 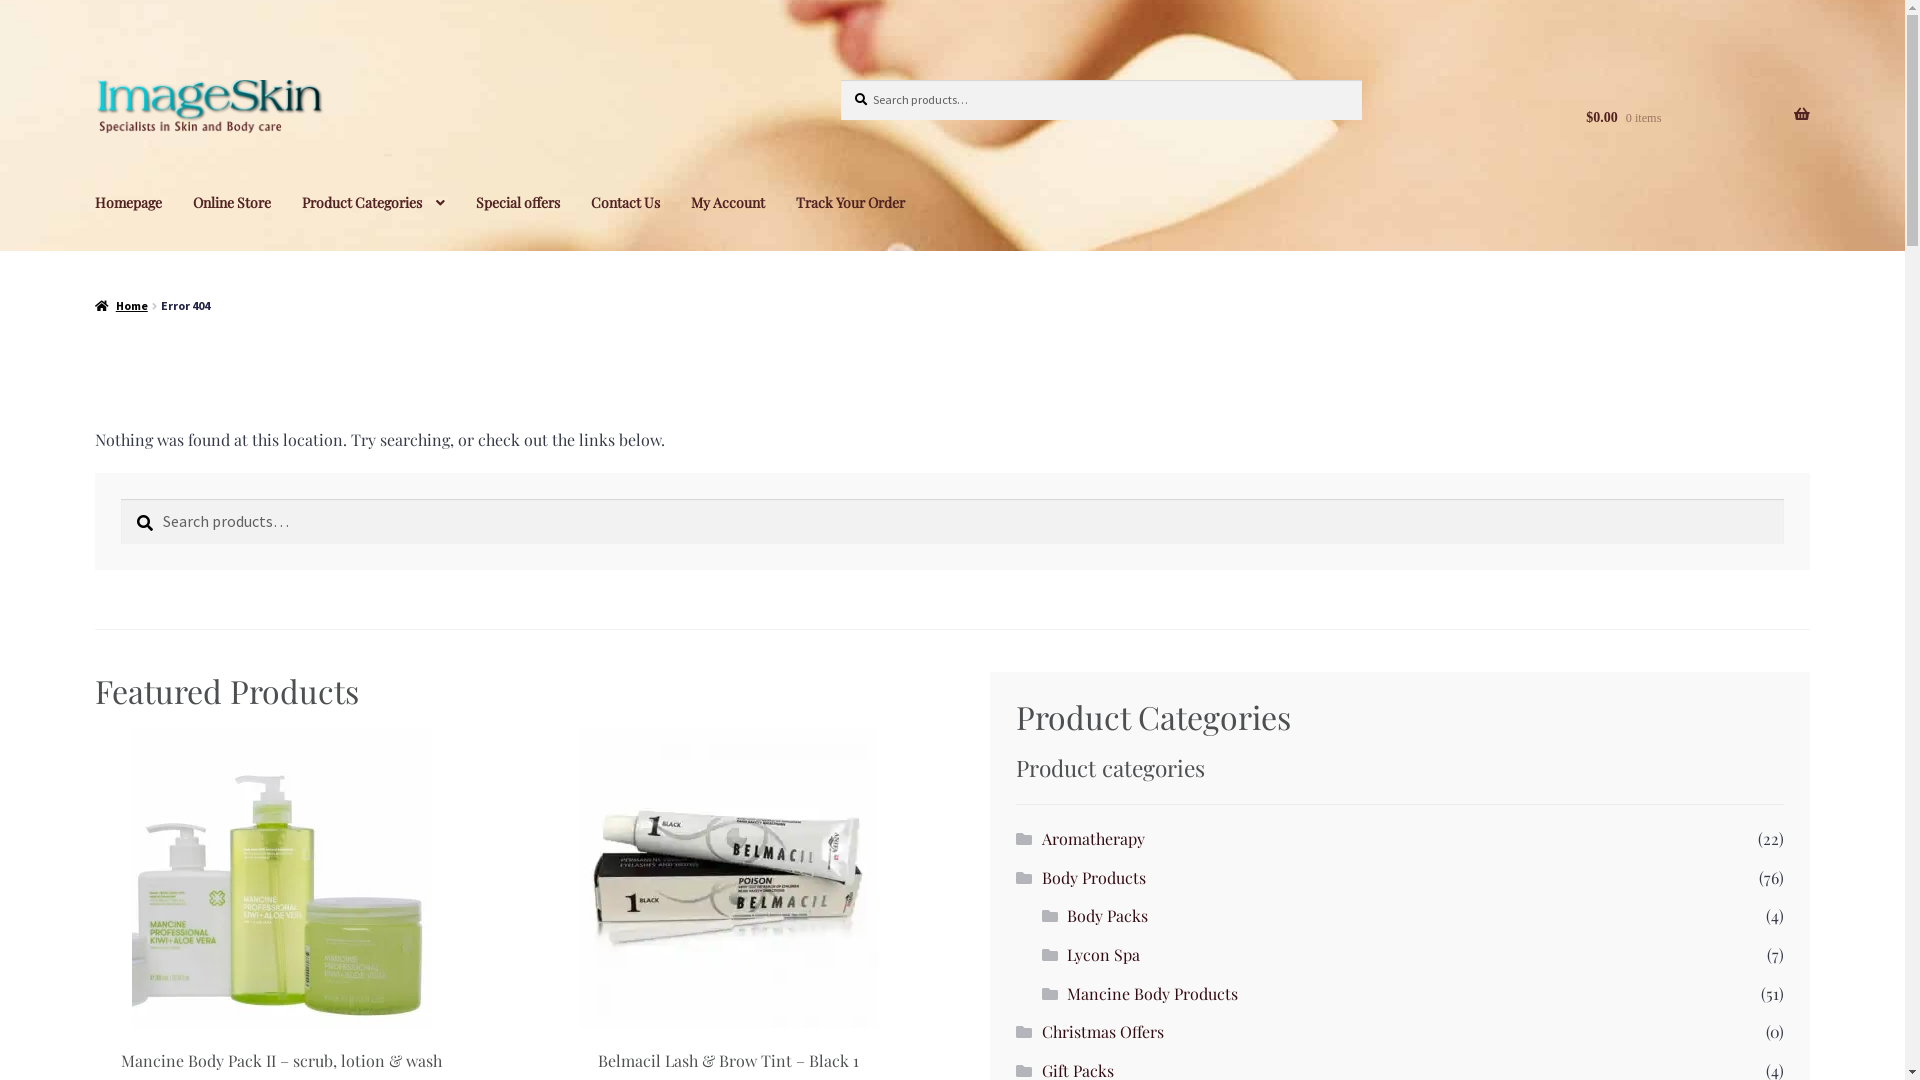 What do you see at coordinates (120, 498) in the screenshot?
I see `Search` at bounding box center [120, 498].